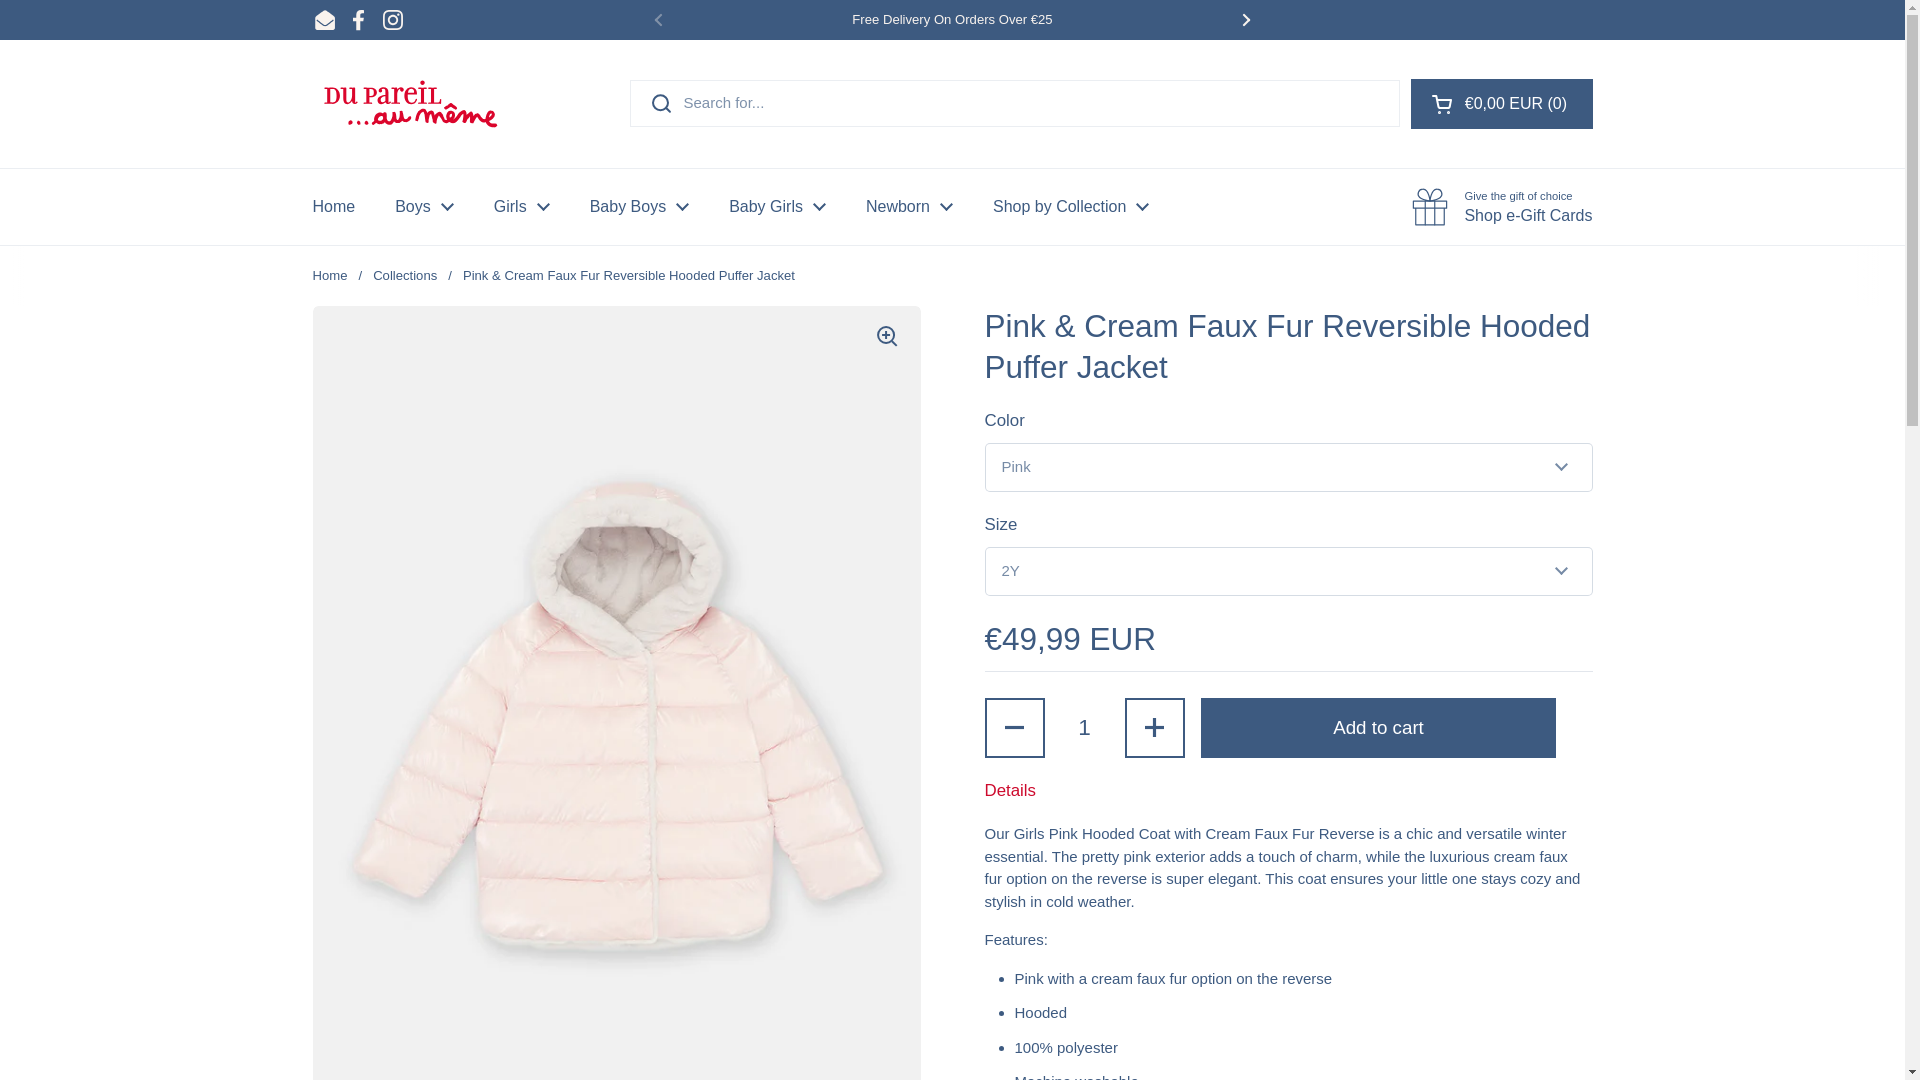  What do you see at coordinates (324, 20) in the screenshot?
I see `Email` at bounding box center [324, 20].